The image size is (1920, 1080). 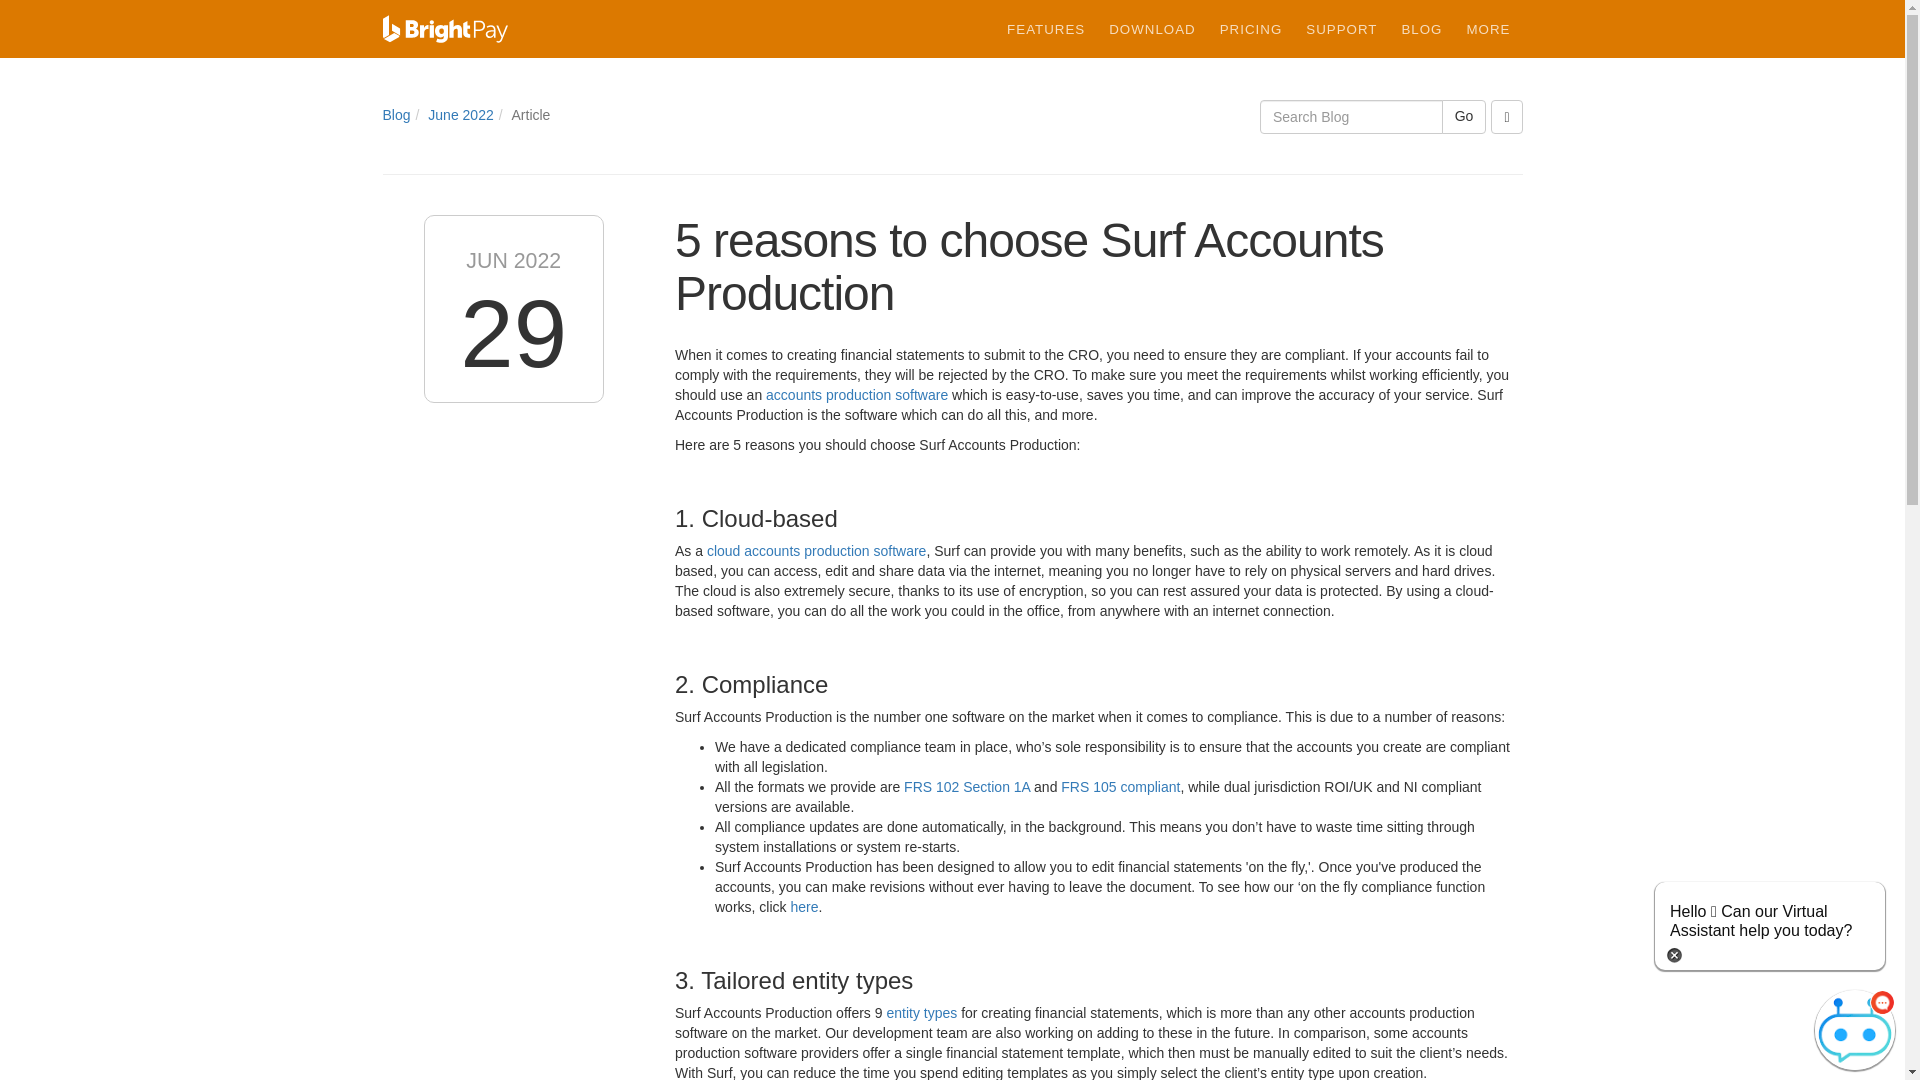 I want to click on SUPPORT, so click(x=1341, y=30).